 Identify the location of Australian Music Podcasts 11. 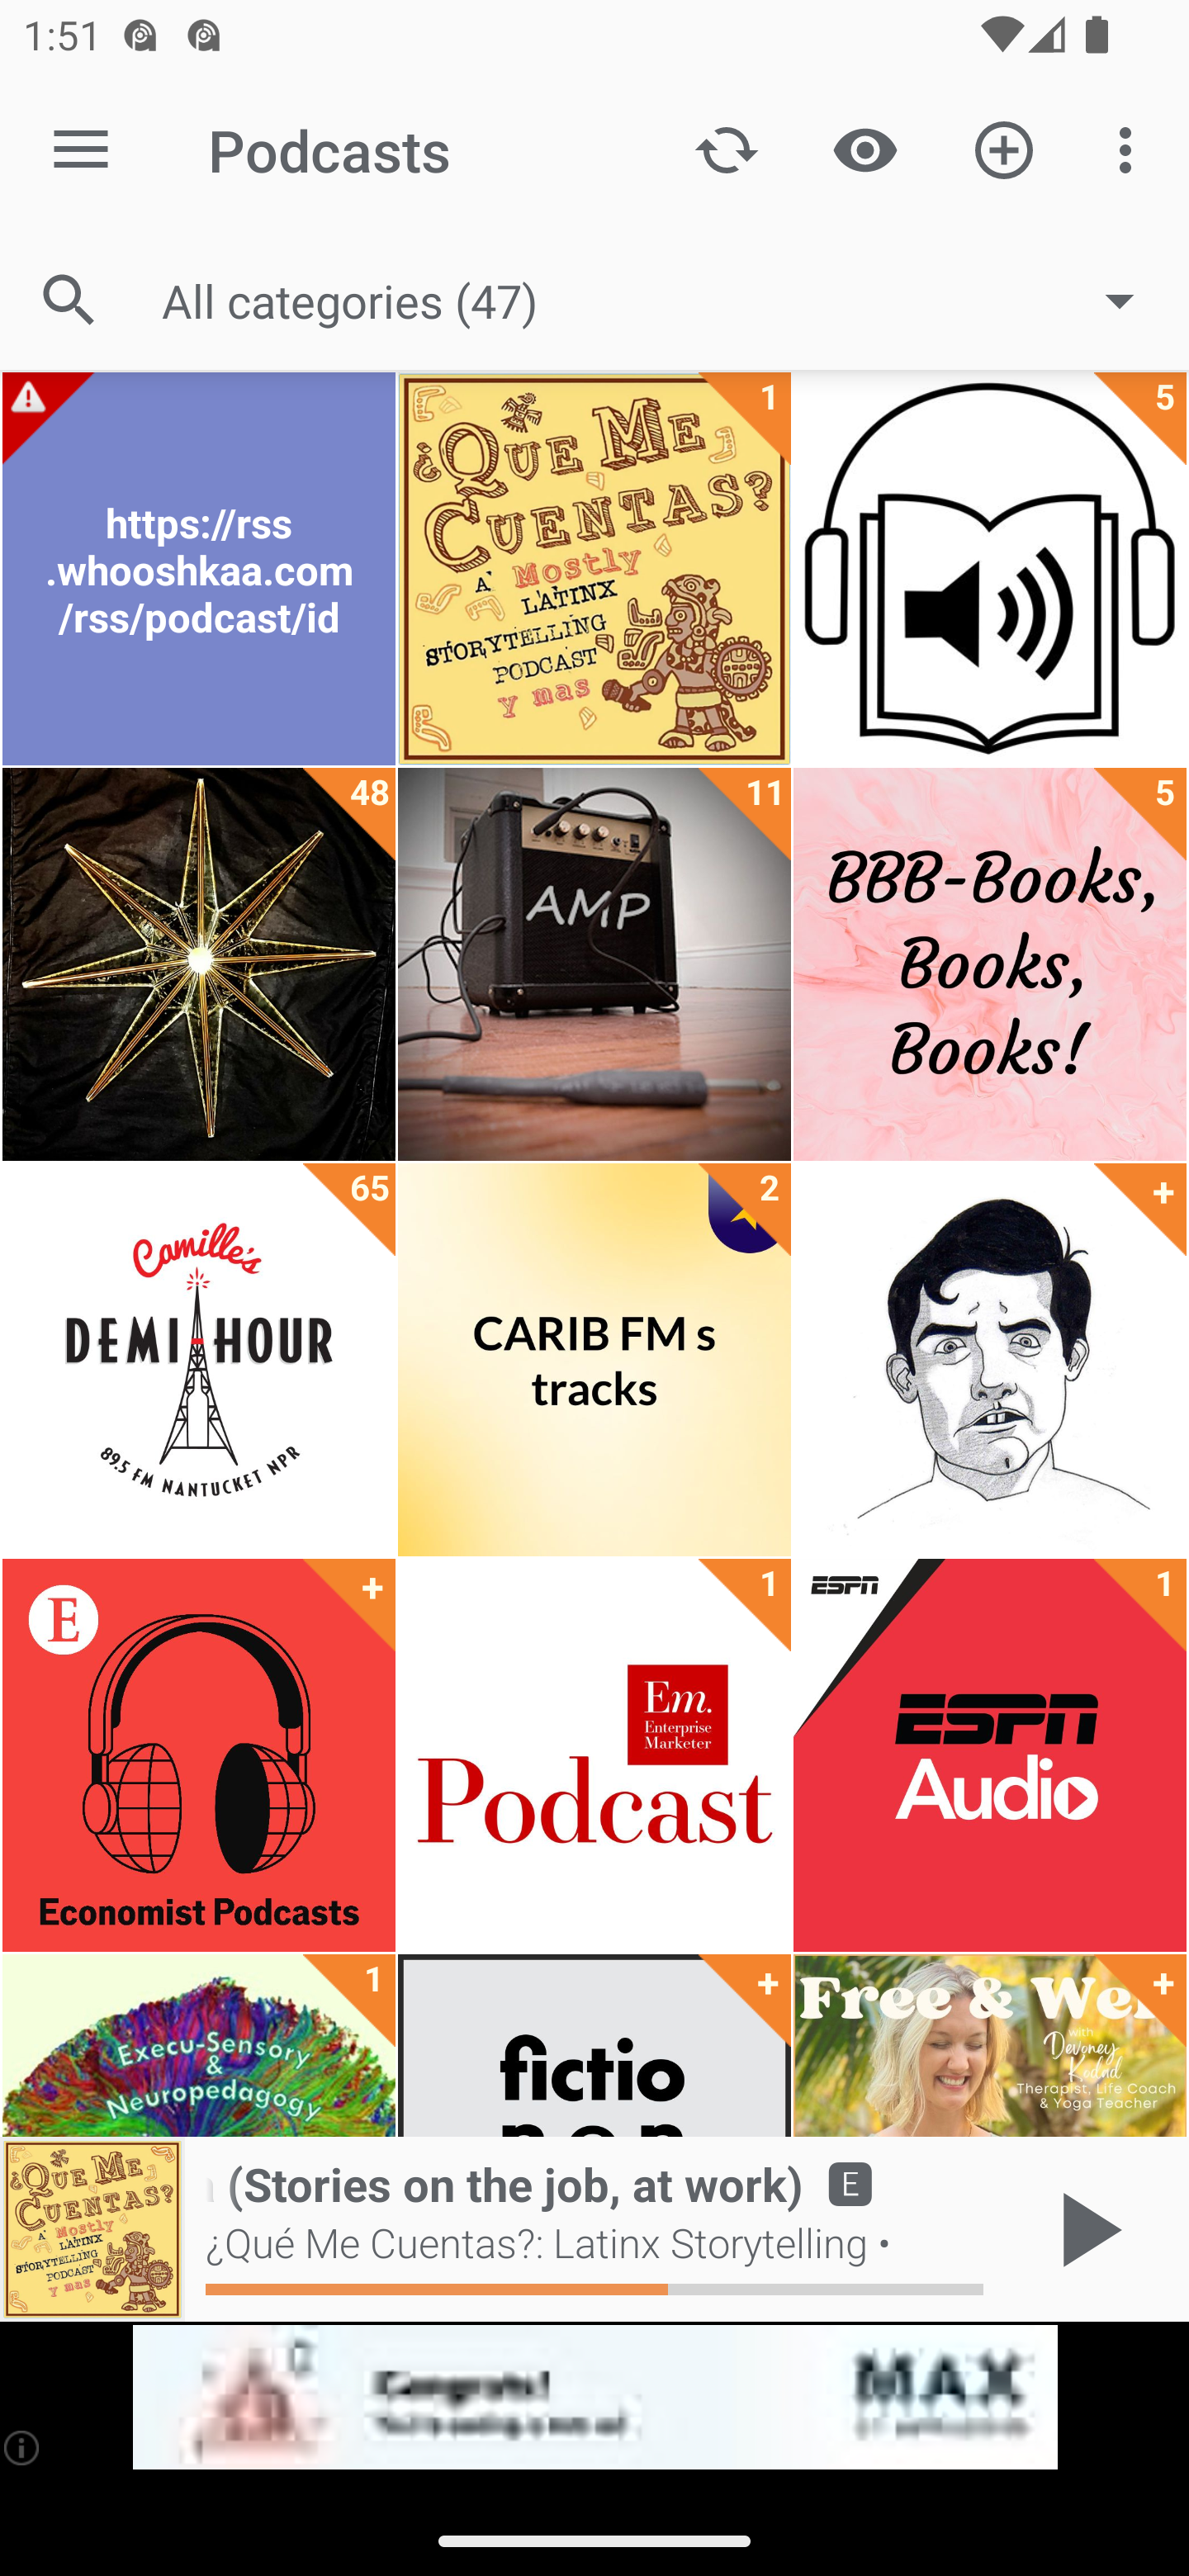
(594, 964).